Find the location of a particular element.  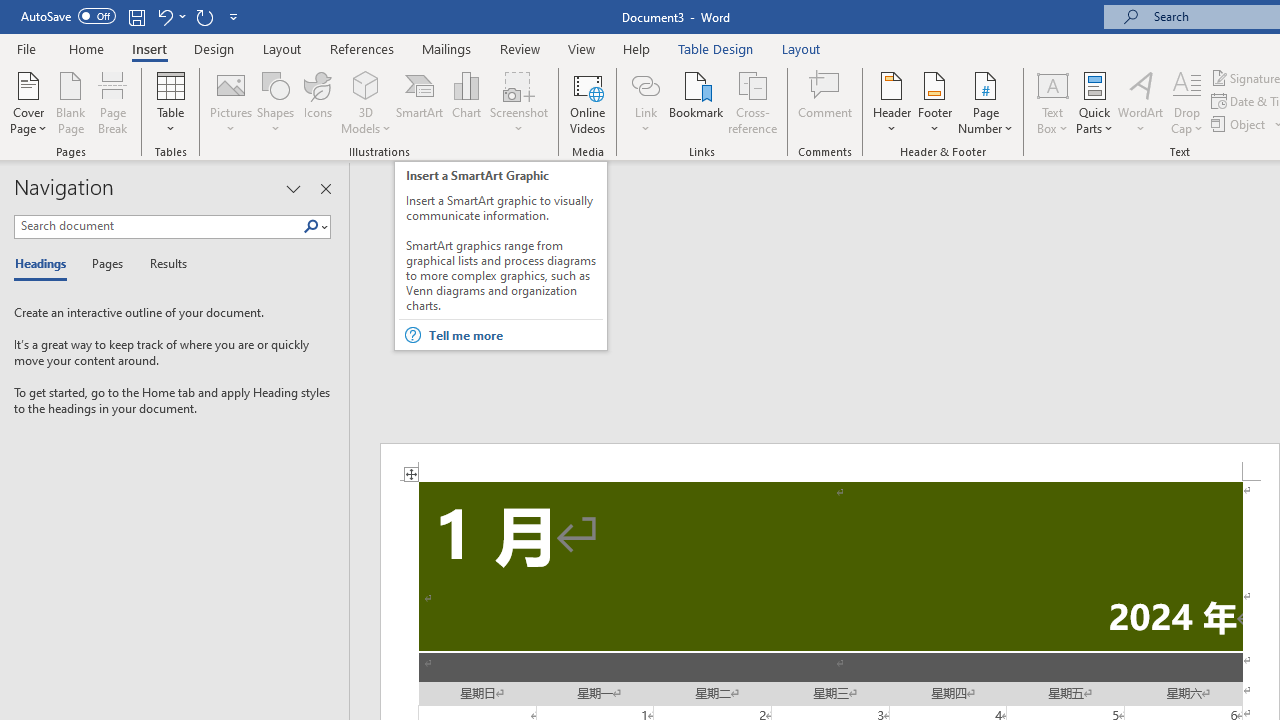

Link is located at coordinates (645, 102).